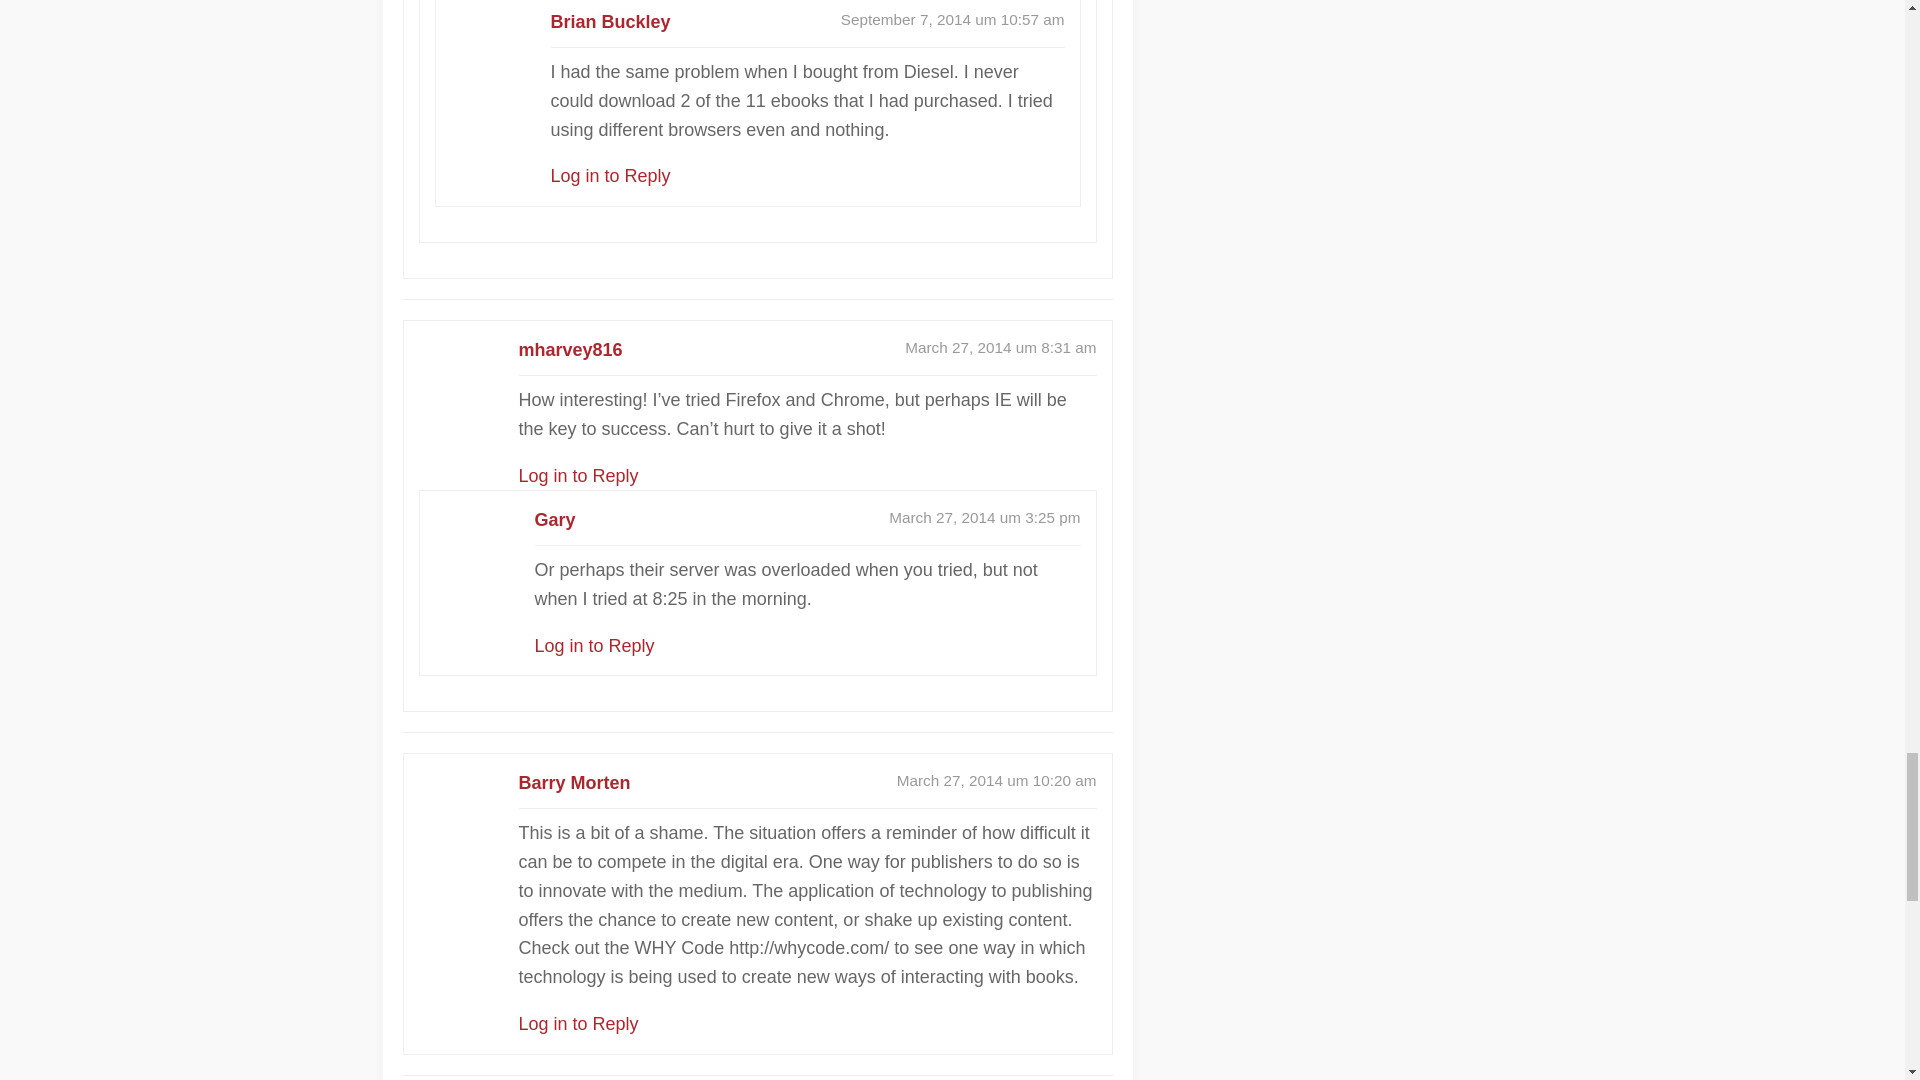 The image size is (1920, 1080). Describe the element at coordinates (610, 176) in the screenshot. I see `Log in to Reply` at that location.